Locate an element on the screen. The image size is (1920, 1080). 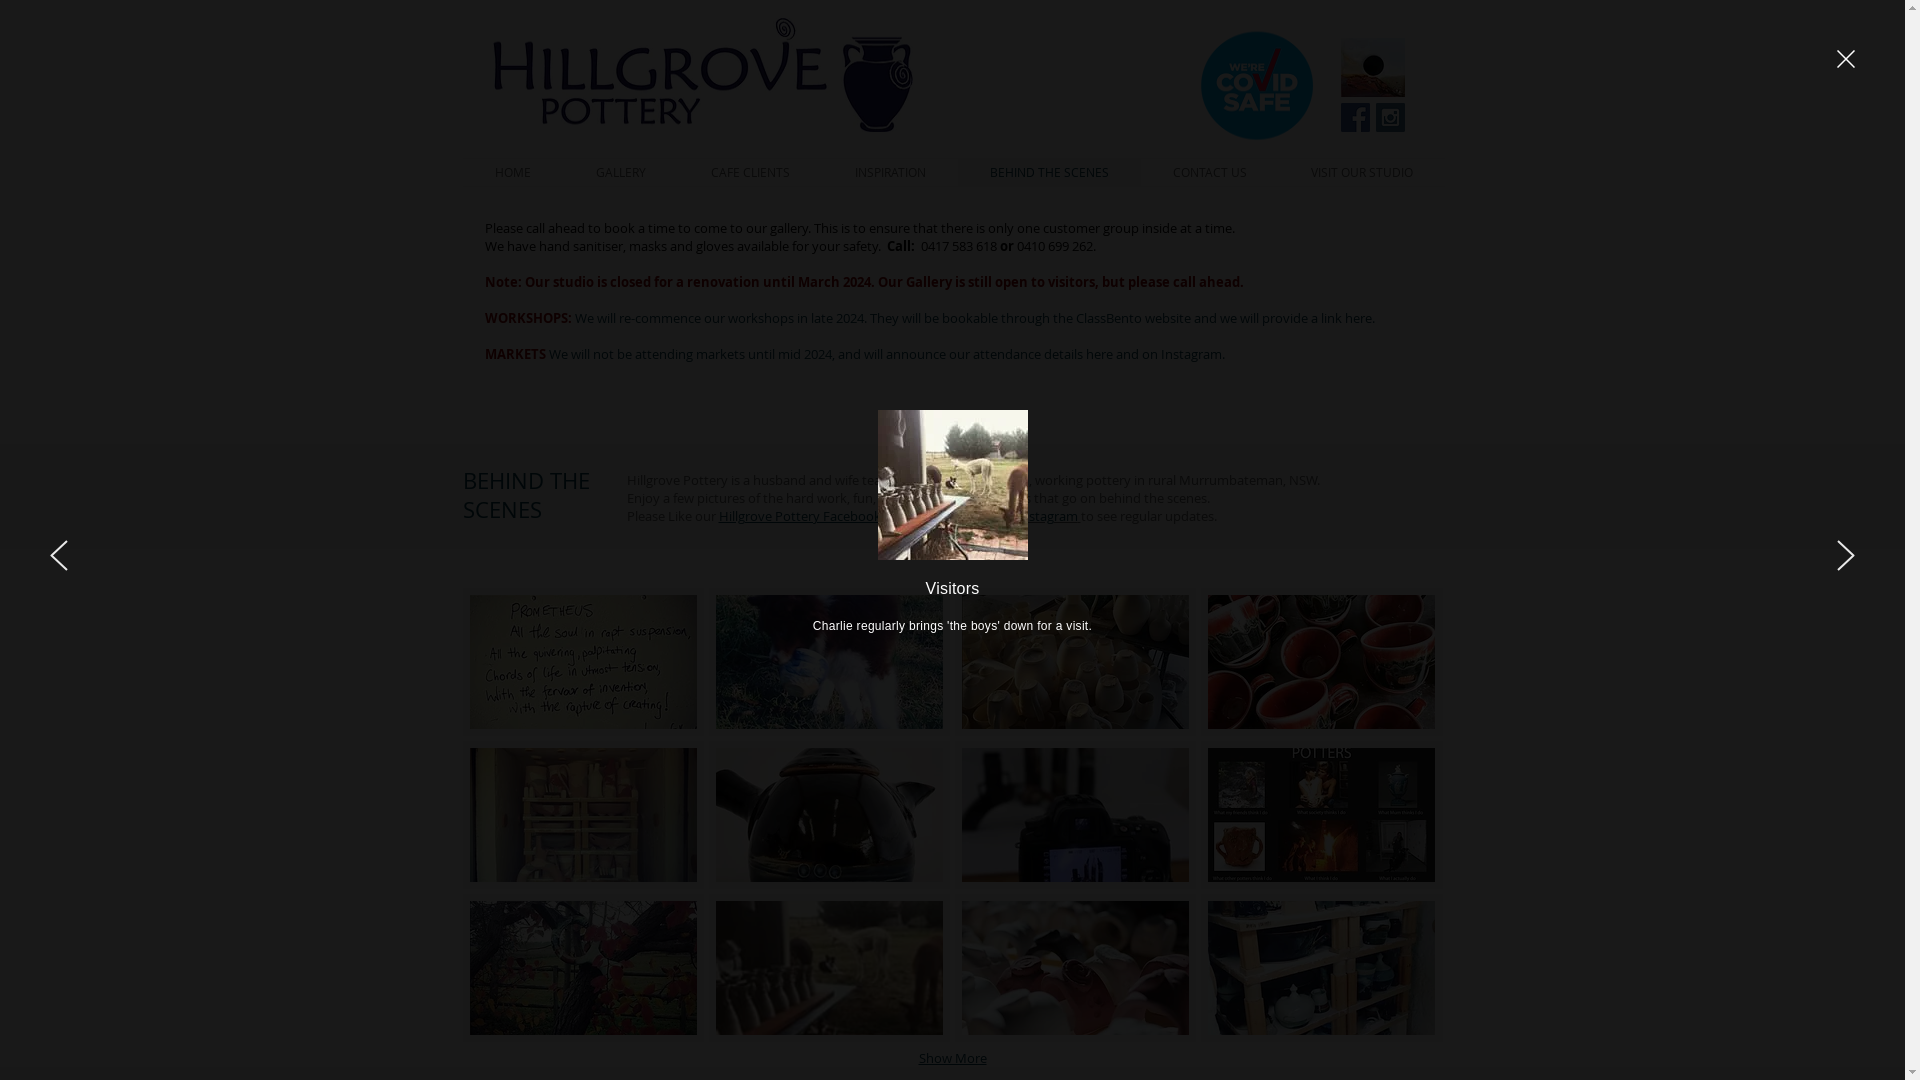
HOME is located at coordinates (512, 172).